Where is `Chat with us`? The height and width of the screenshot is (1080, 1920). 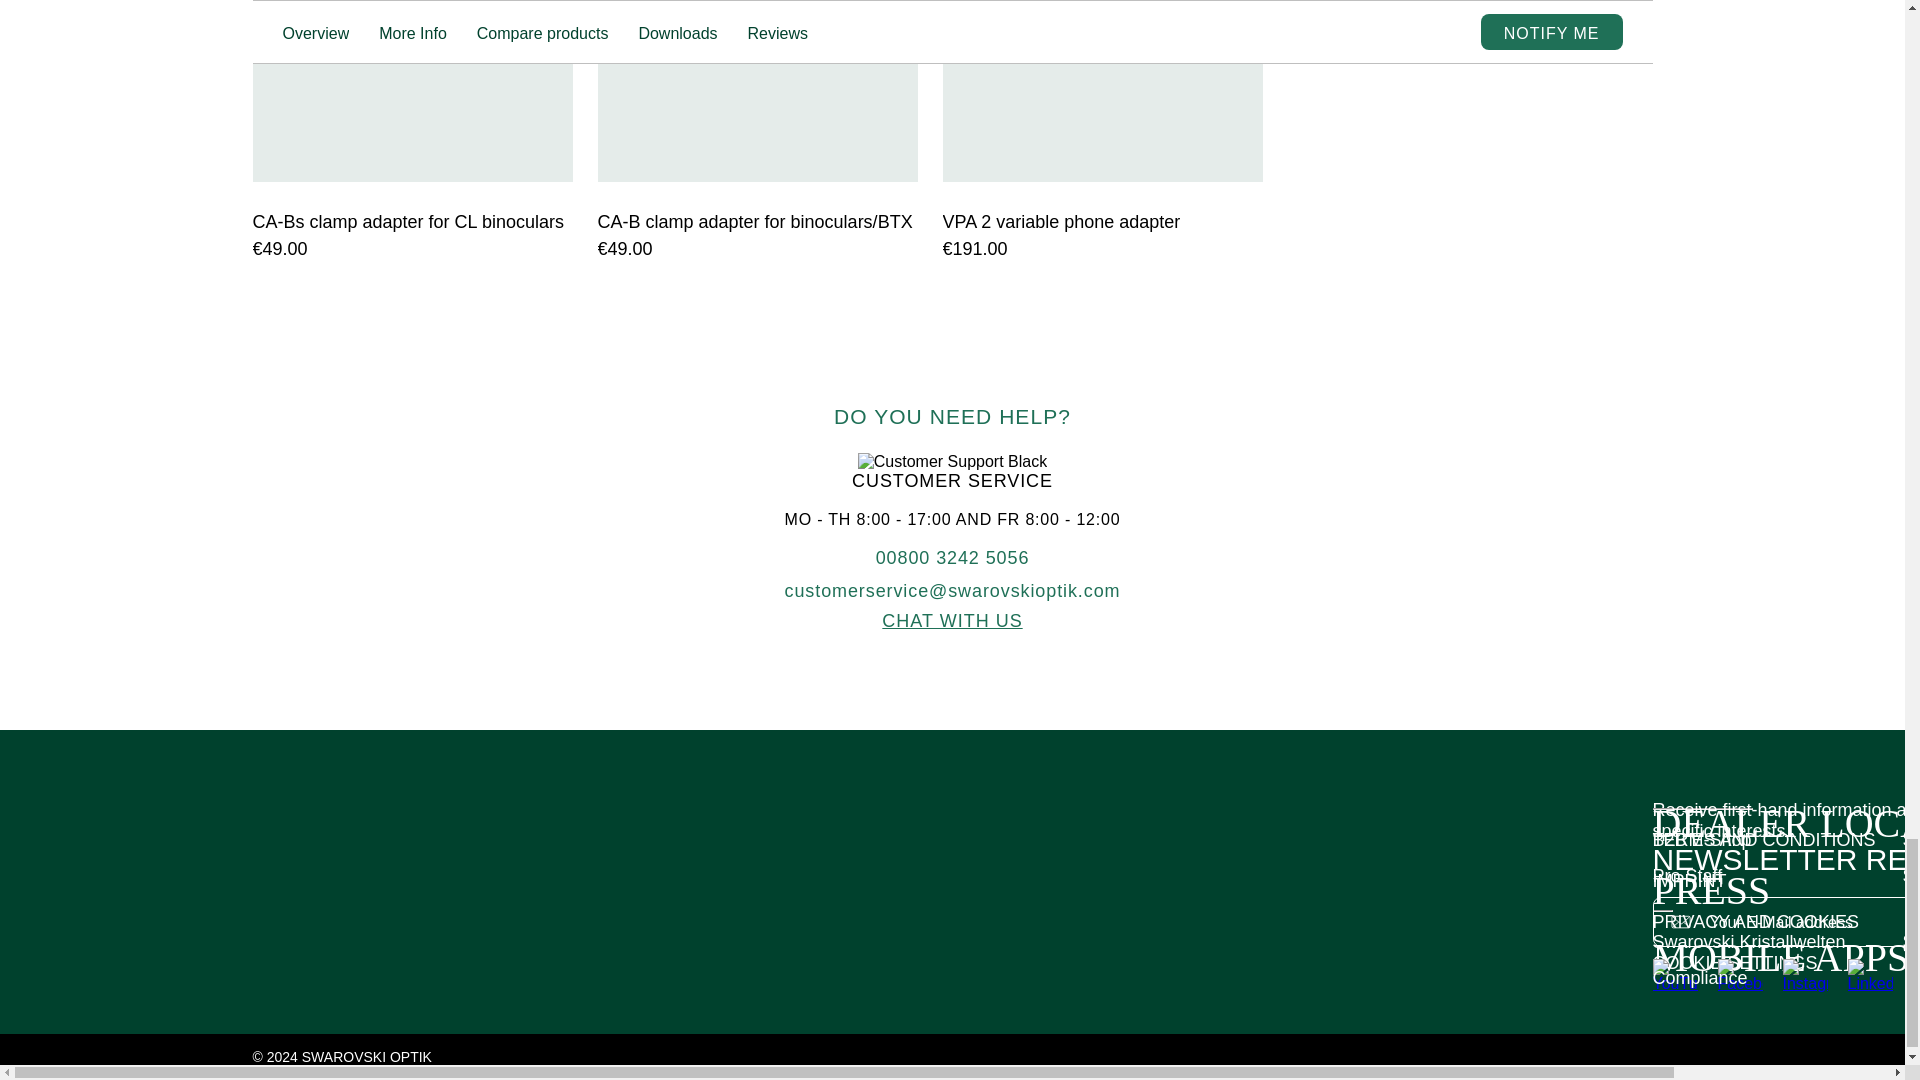 Chat with us is located at coordinates (951, 620).